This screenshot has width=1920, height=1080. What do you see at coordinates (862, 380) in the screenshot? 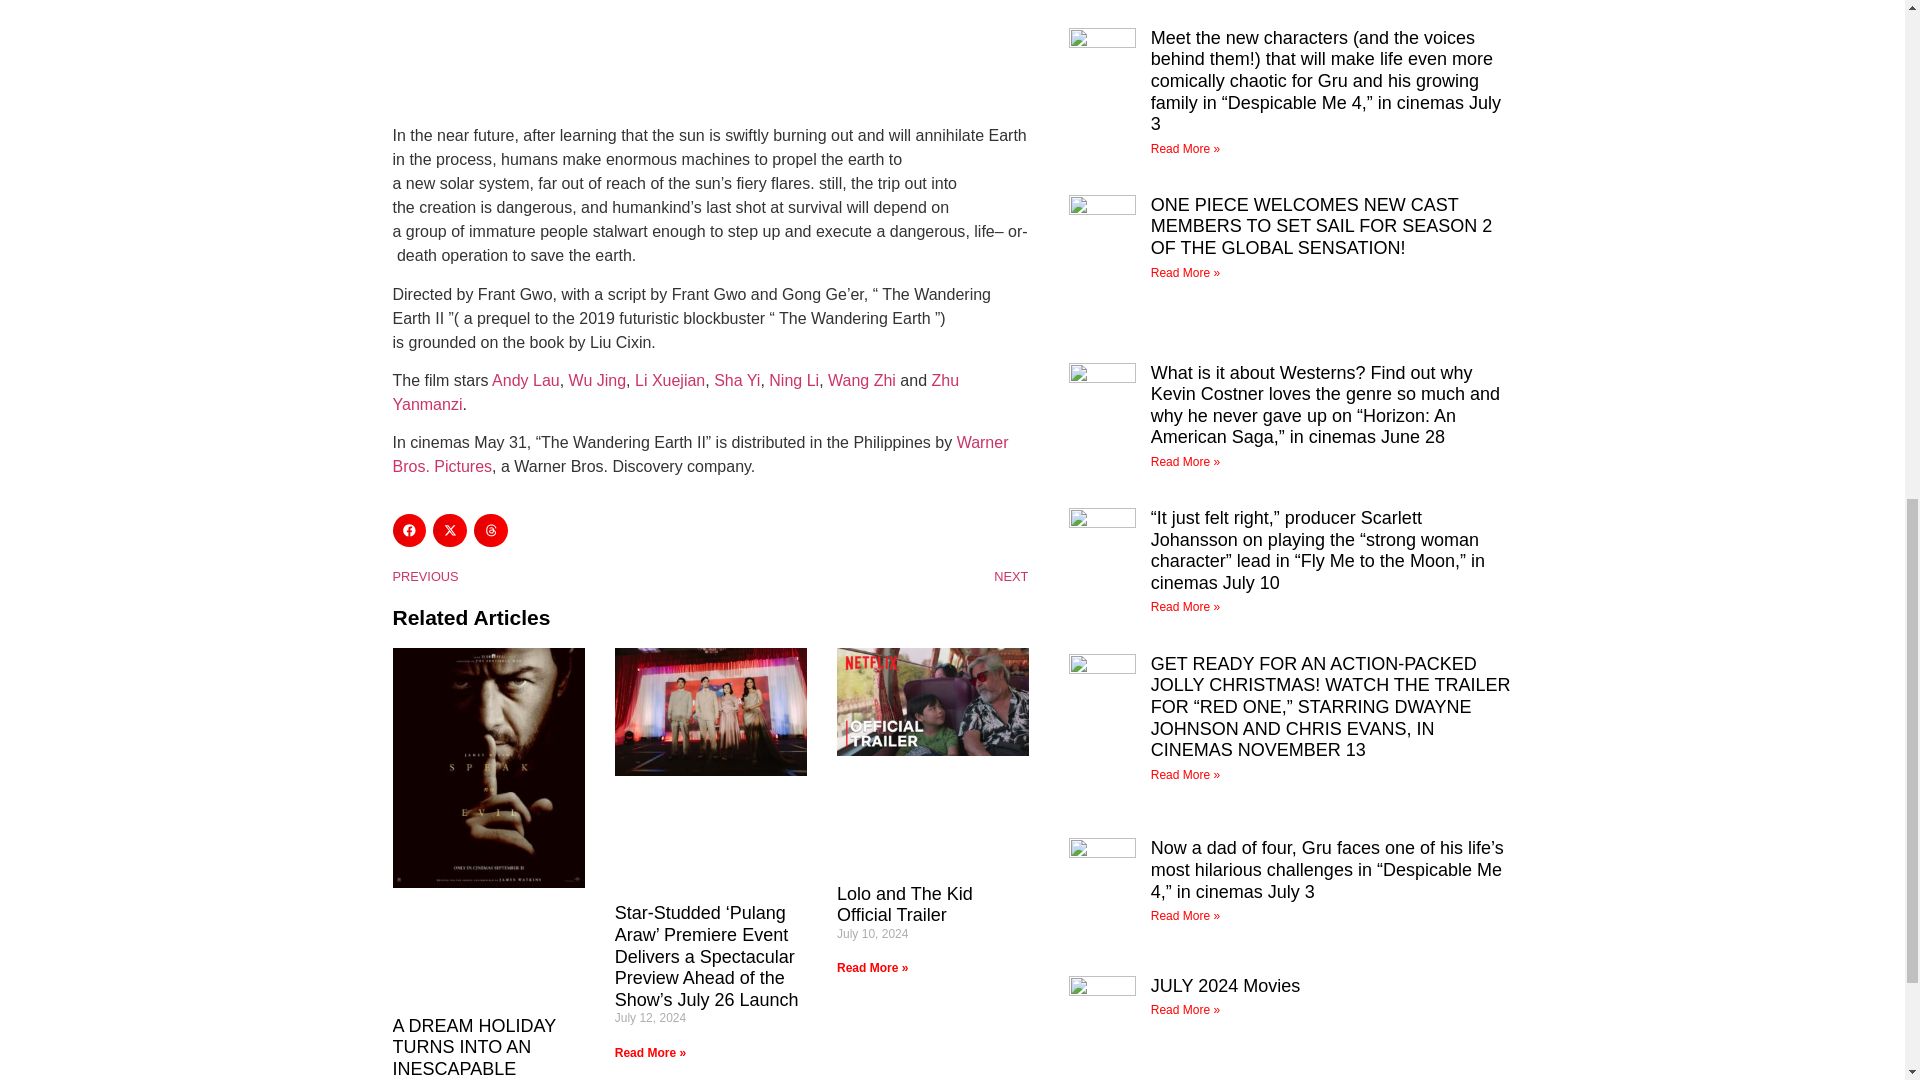
I see `Wang Zhi` at bounding box center [862, 380].